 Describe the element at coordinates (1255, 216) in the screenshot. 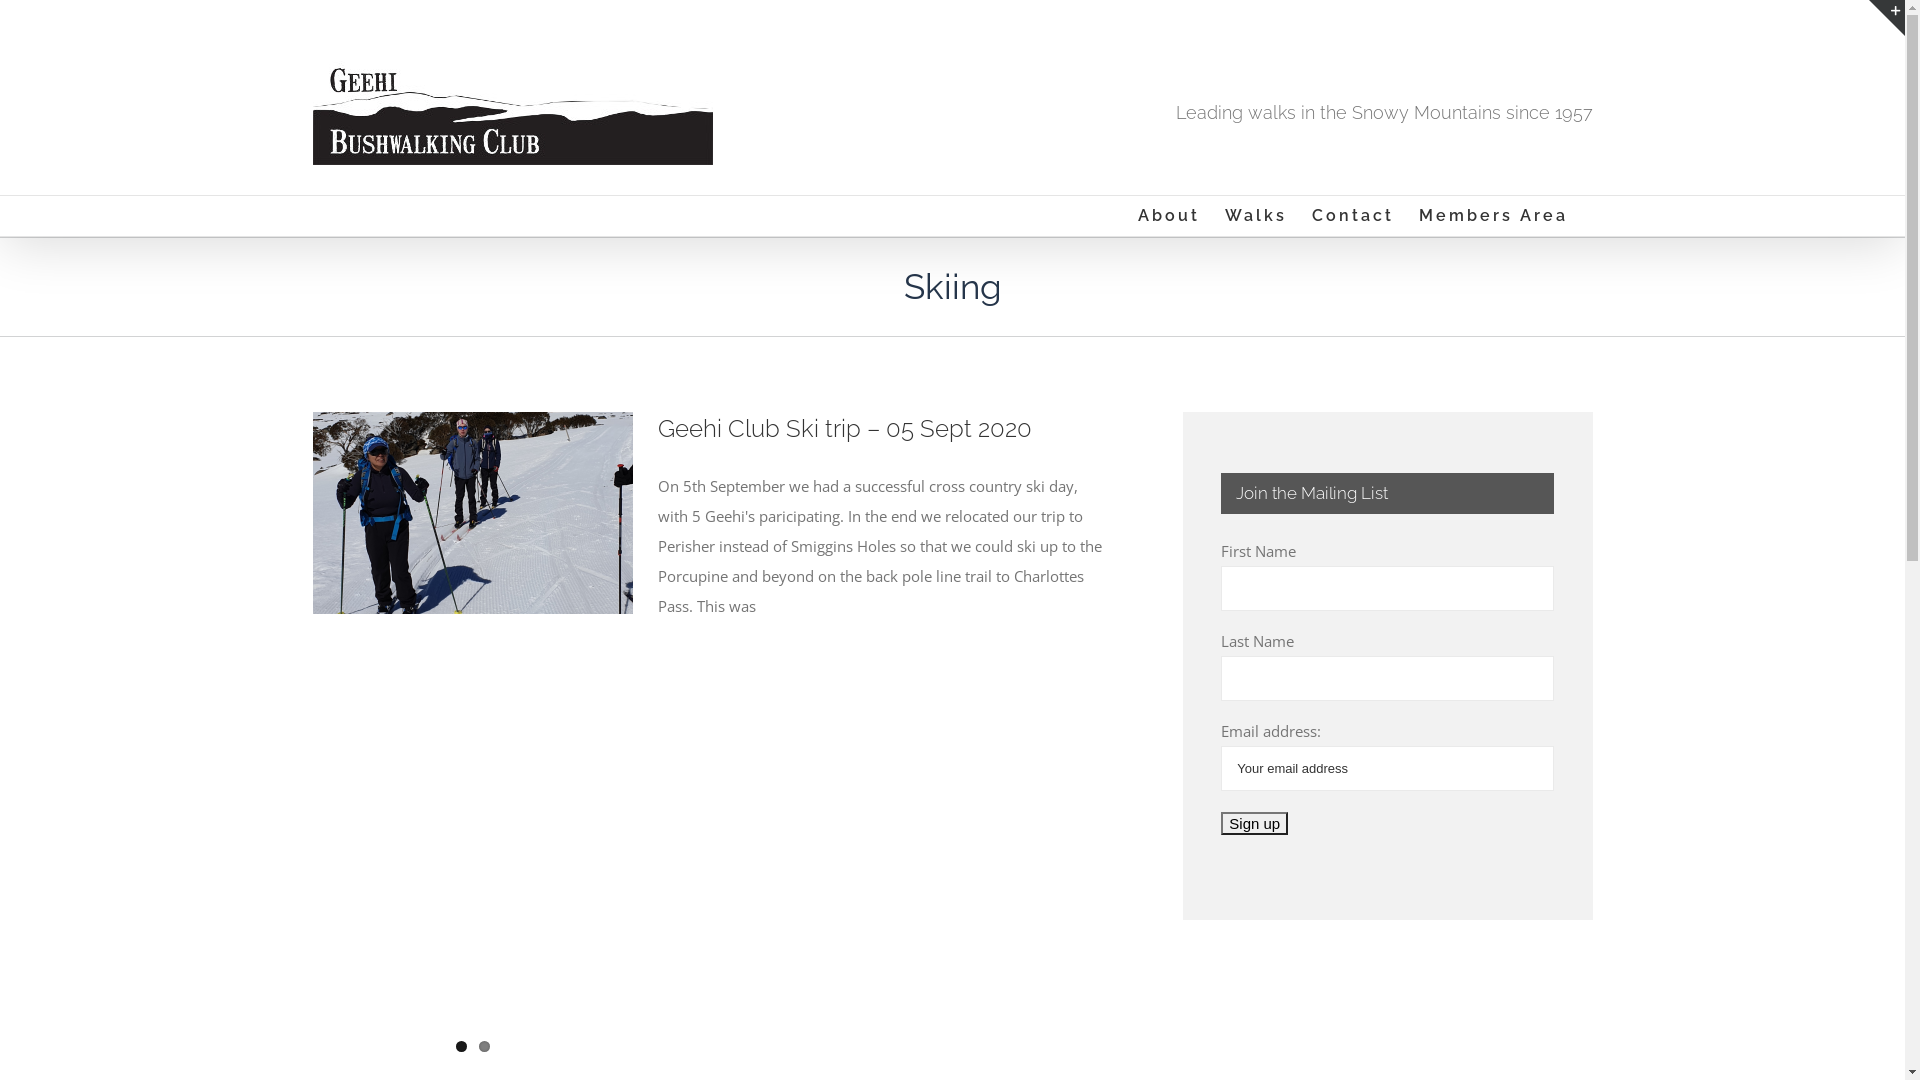

I see `Walks` at that location.